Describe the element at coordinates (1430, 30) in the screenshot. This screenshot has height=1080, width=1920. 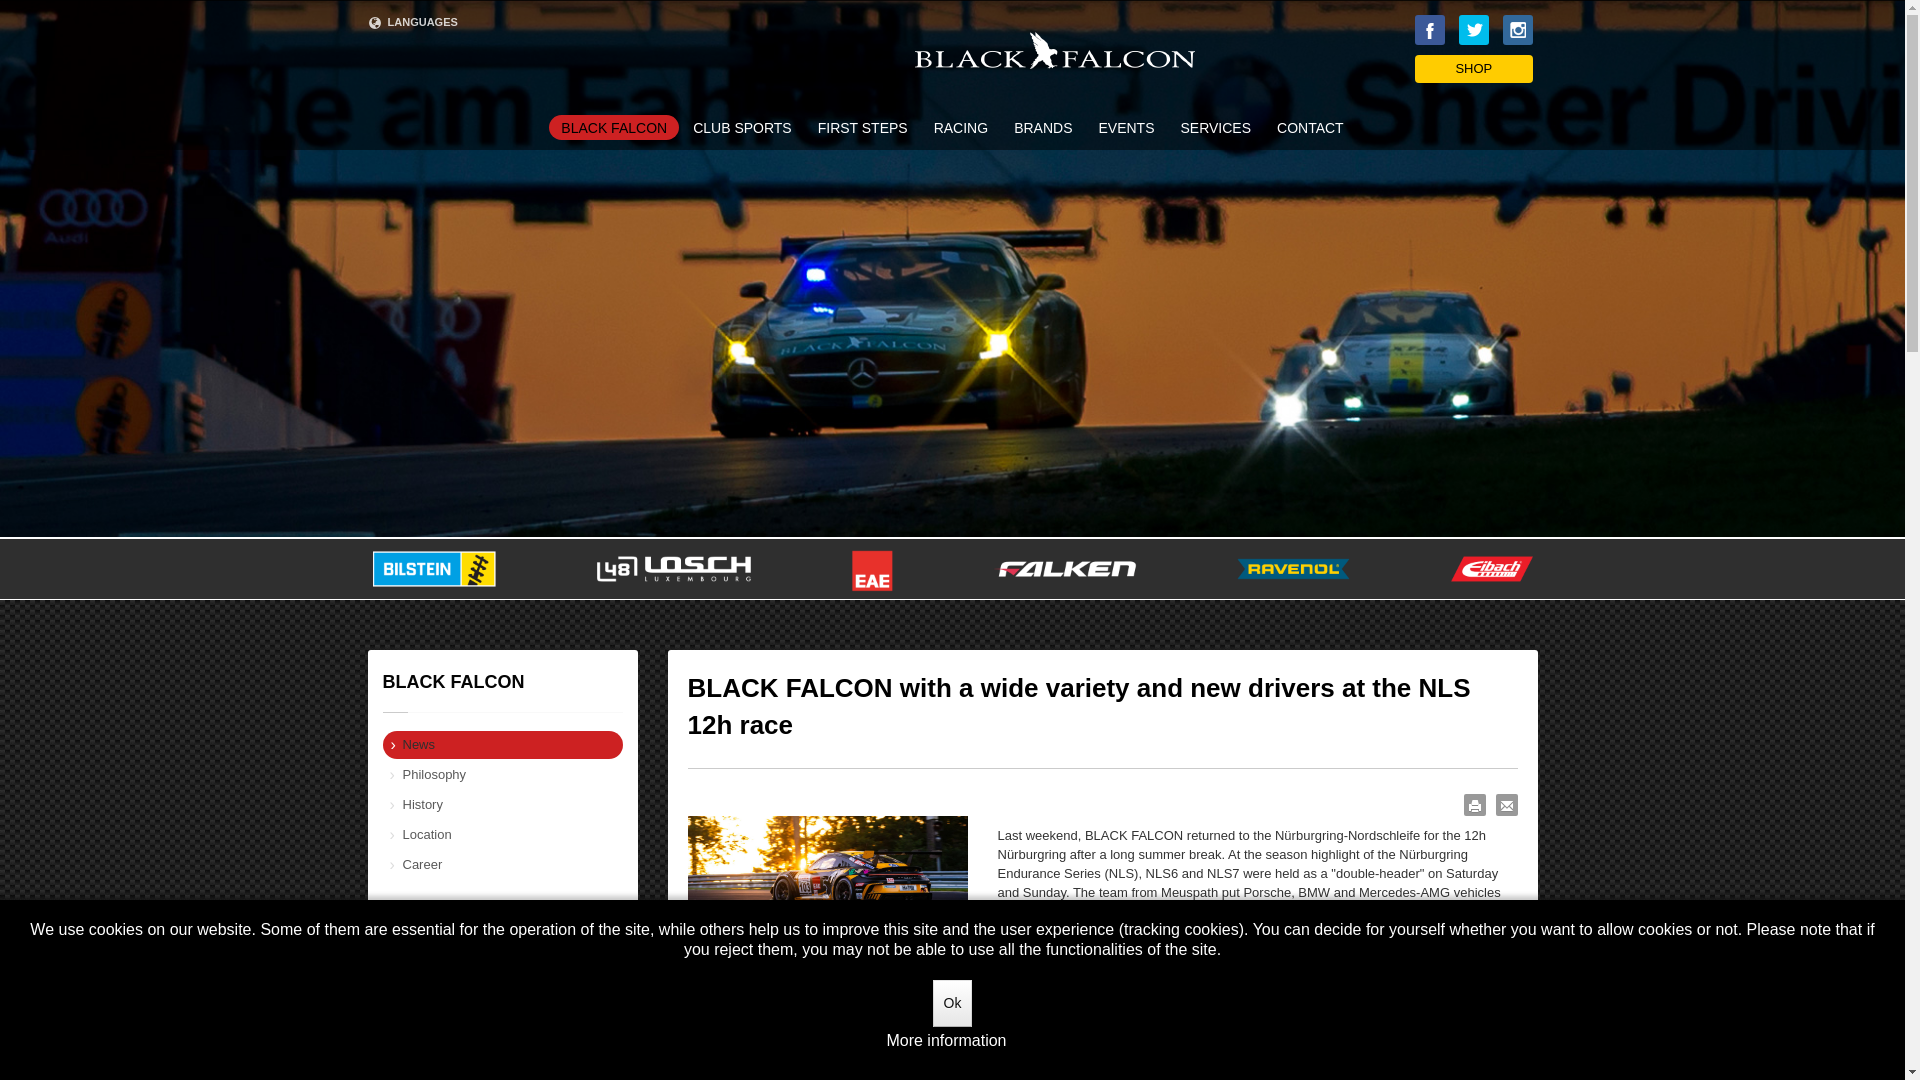
I see `Visit us on Facebook` at that location.